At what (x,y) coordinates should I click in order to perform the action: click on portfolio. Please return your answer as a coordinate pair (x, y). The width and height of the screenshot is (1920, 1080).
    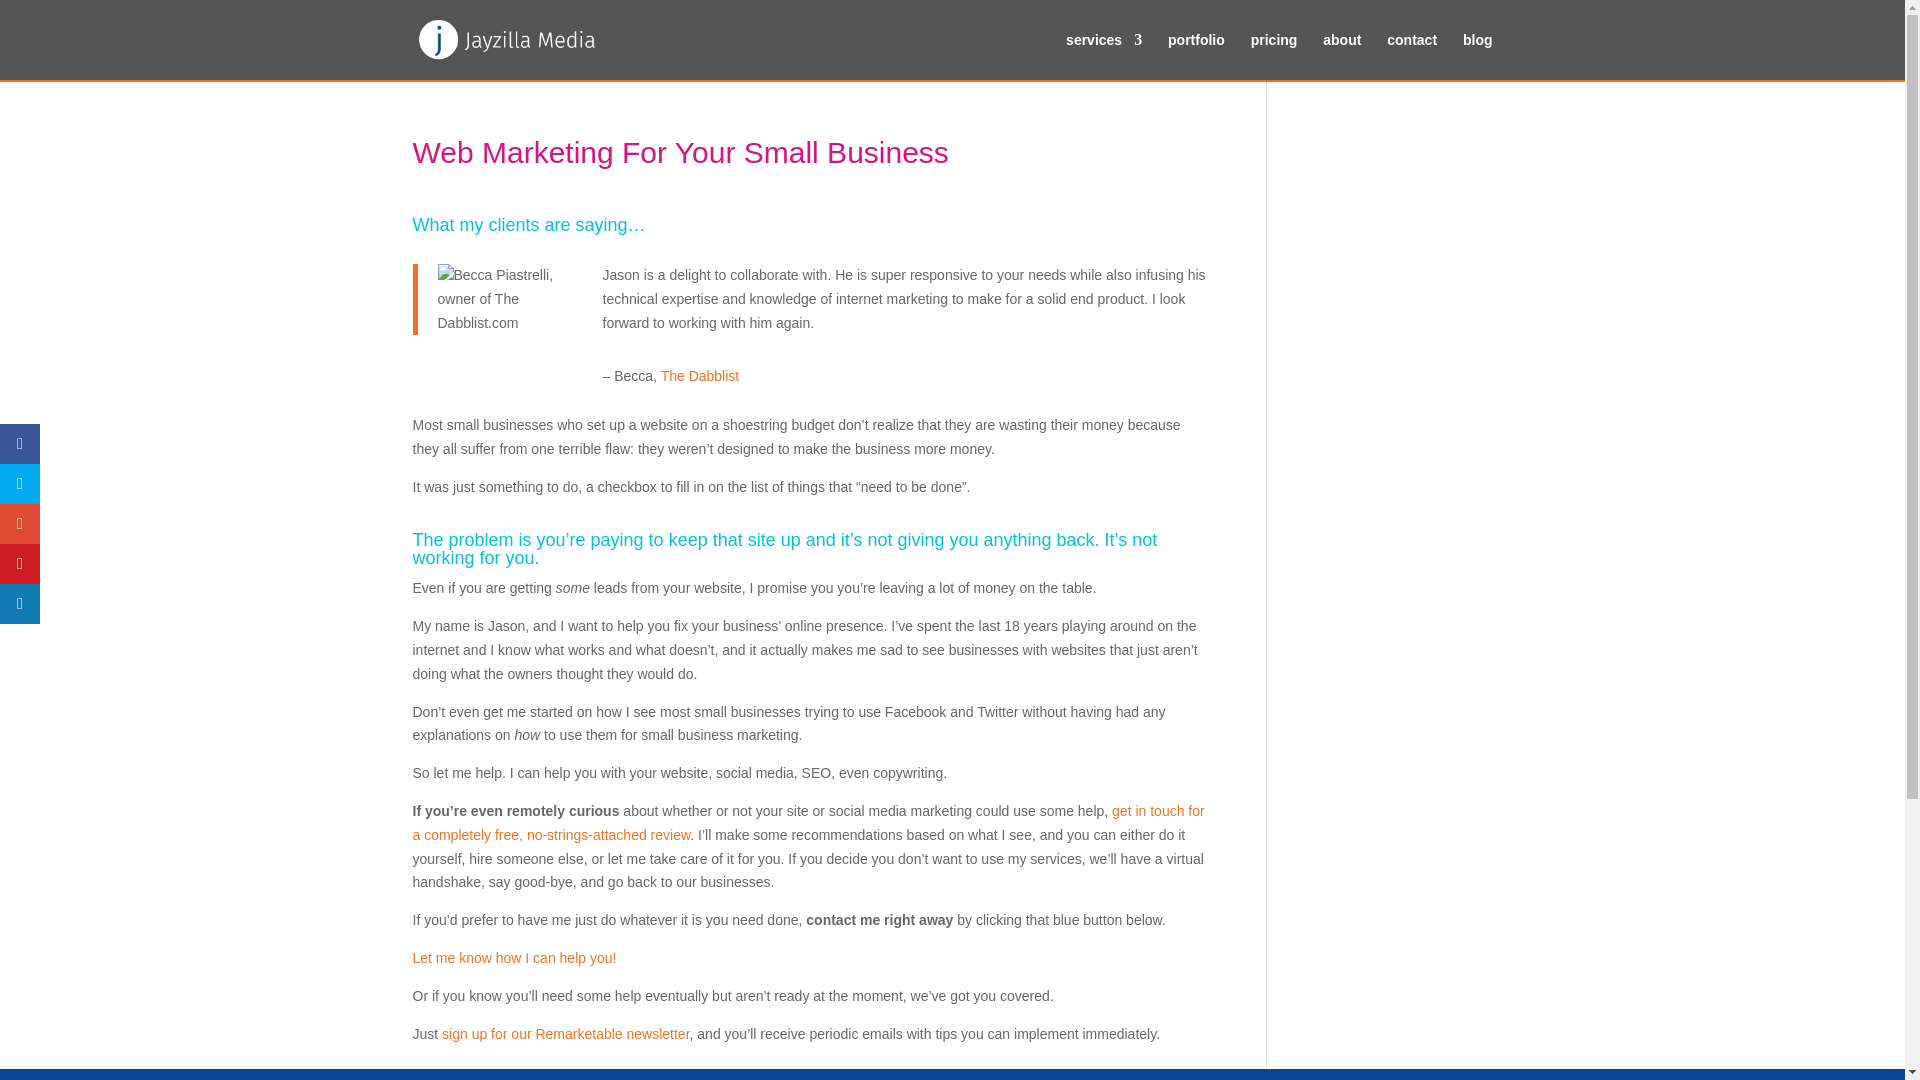
    Looking at the image, I should click on (1196, 56).